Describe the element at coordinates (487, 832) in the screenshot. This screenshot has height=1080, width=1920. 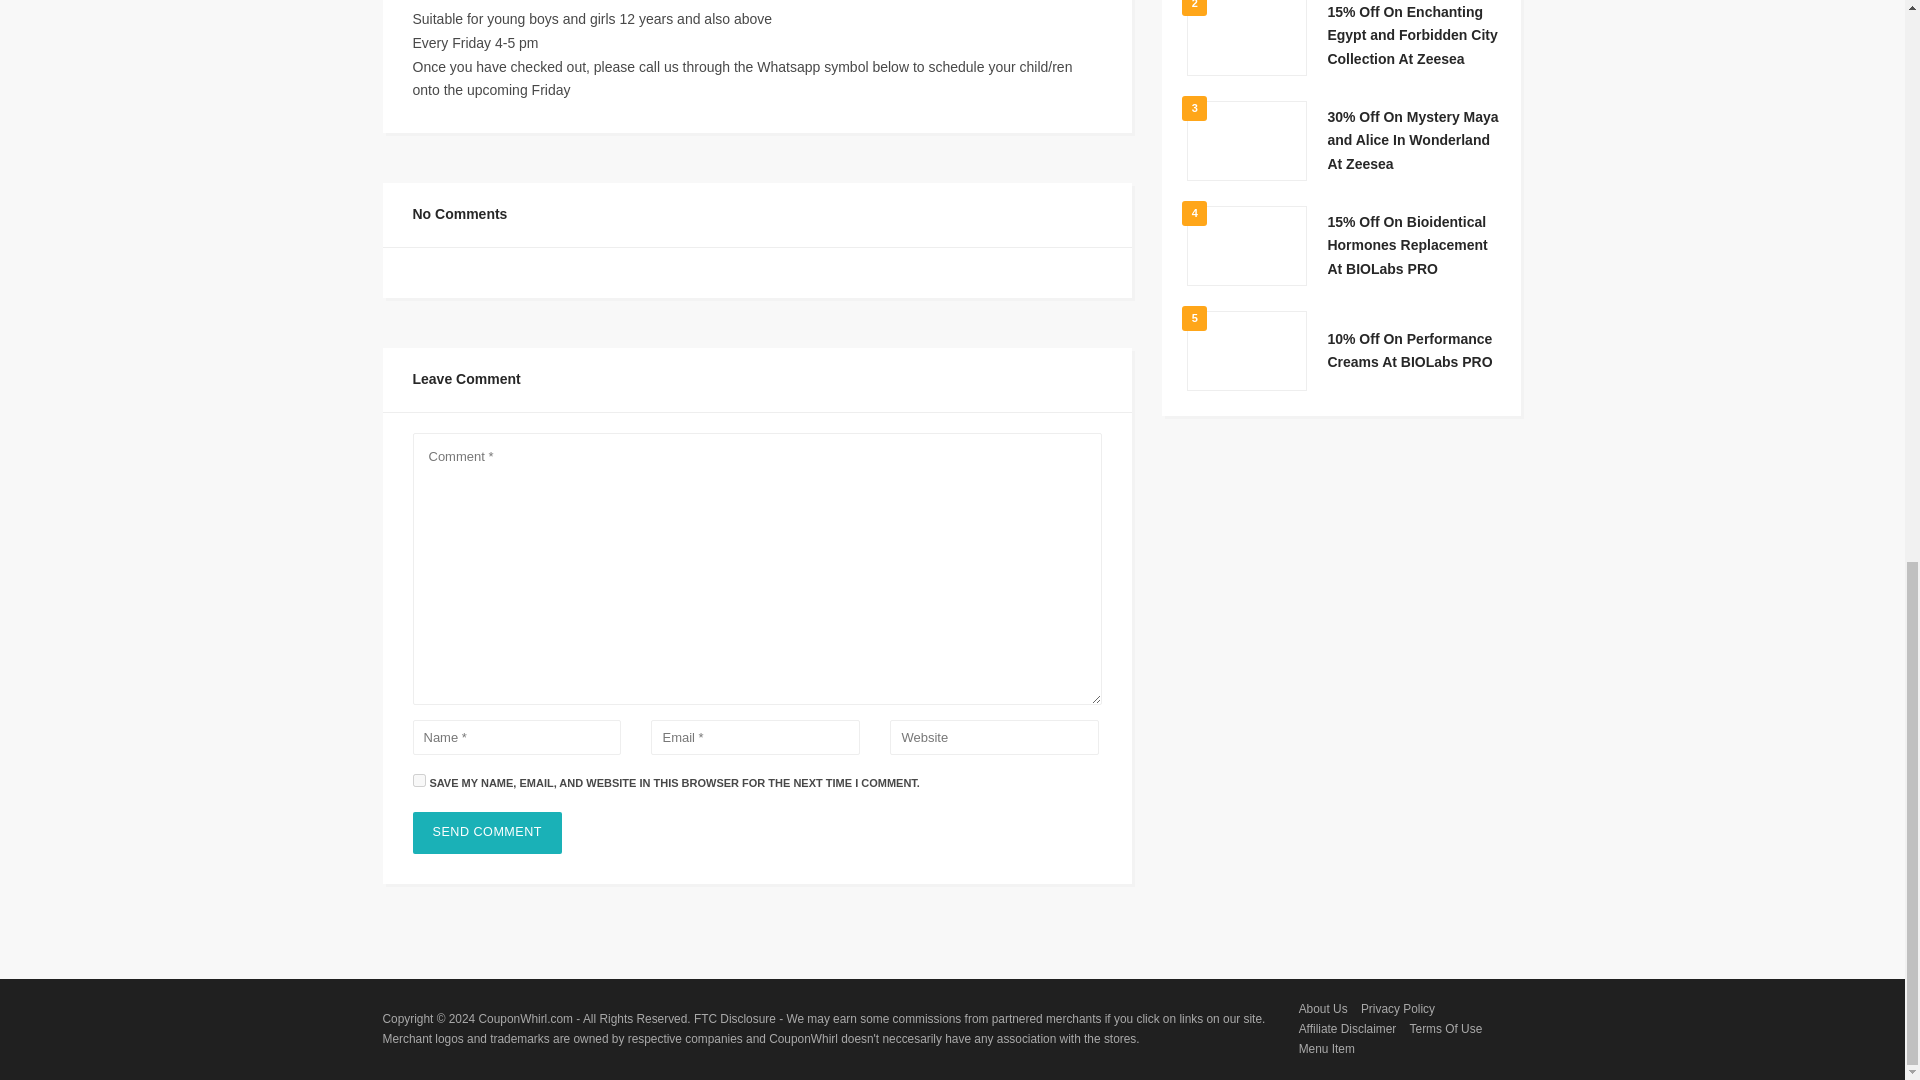
I see `Send Comment` at that location.